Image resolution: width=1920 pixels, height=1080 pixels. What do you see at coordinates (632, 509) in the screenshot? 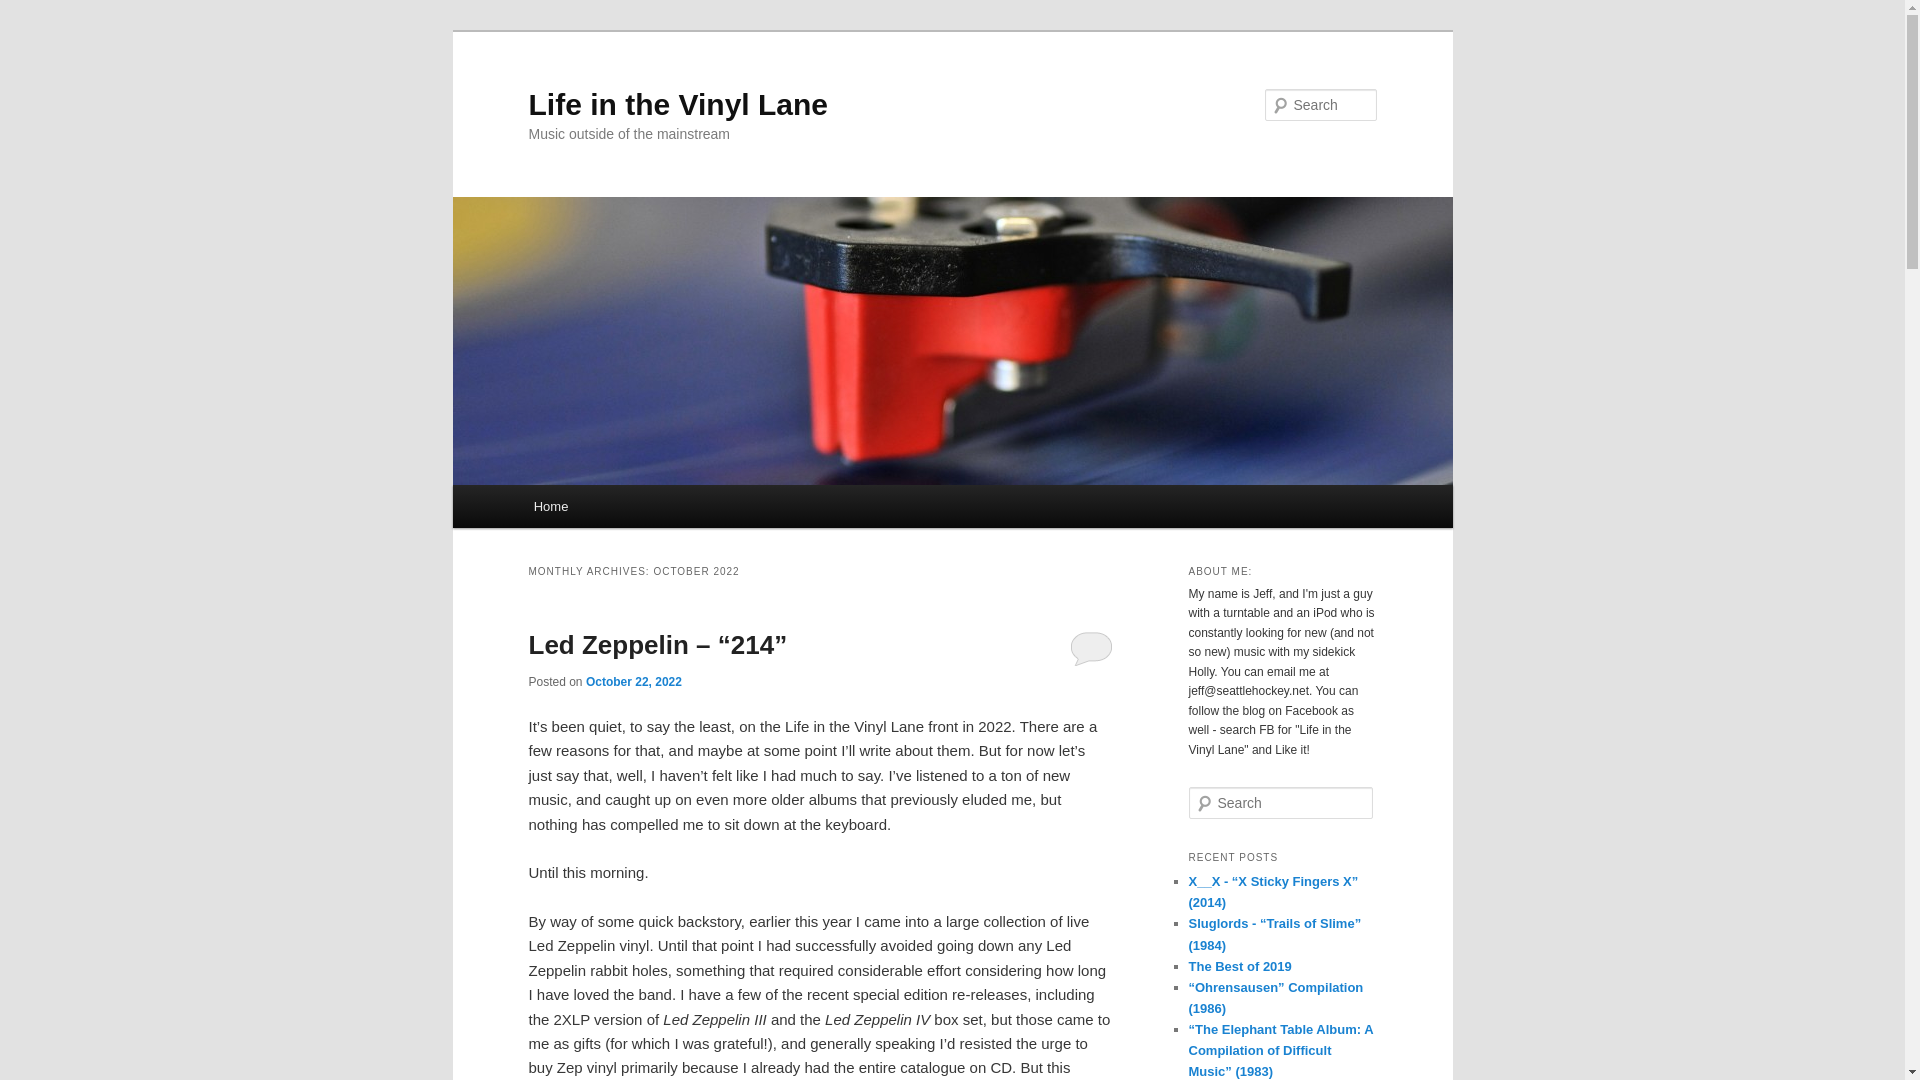
I see `Skip to secondary content` at bounding box center [632, 509].